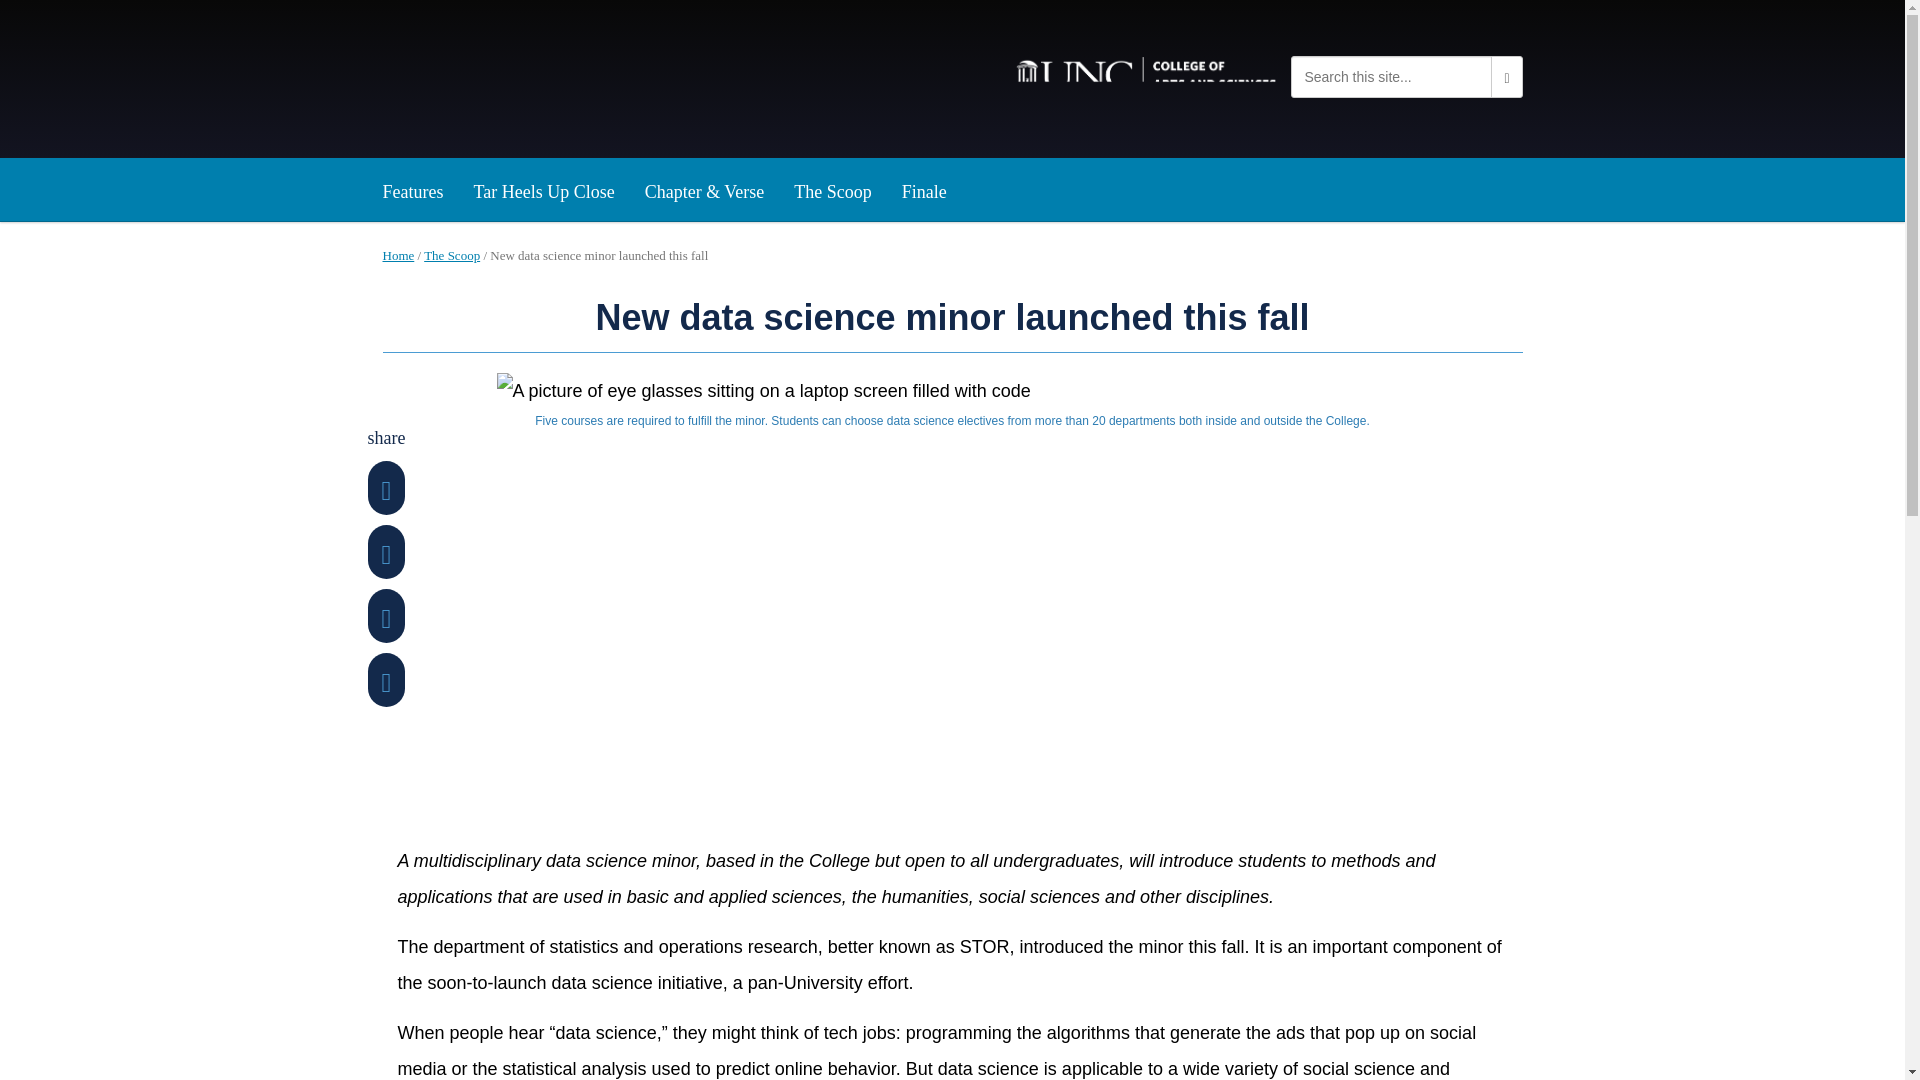  What do you see at coordinates (832, 184) in the screenshot?
I see `The Scoop` at bounding box center [832, 184].